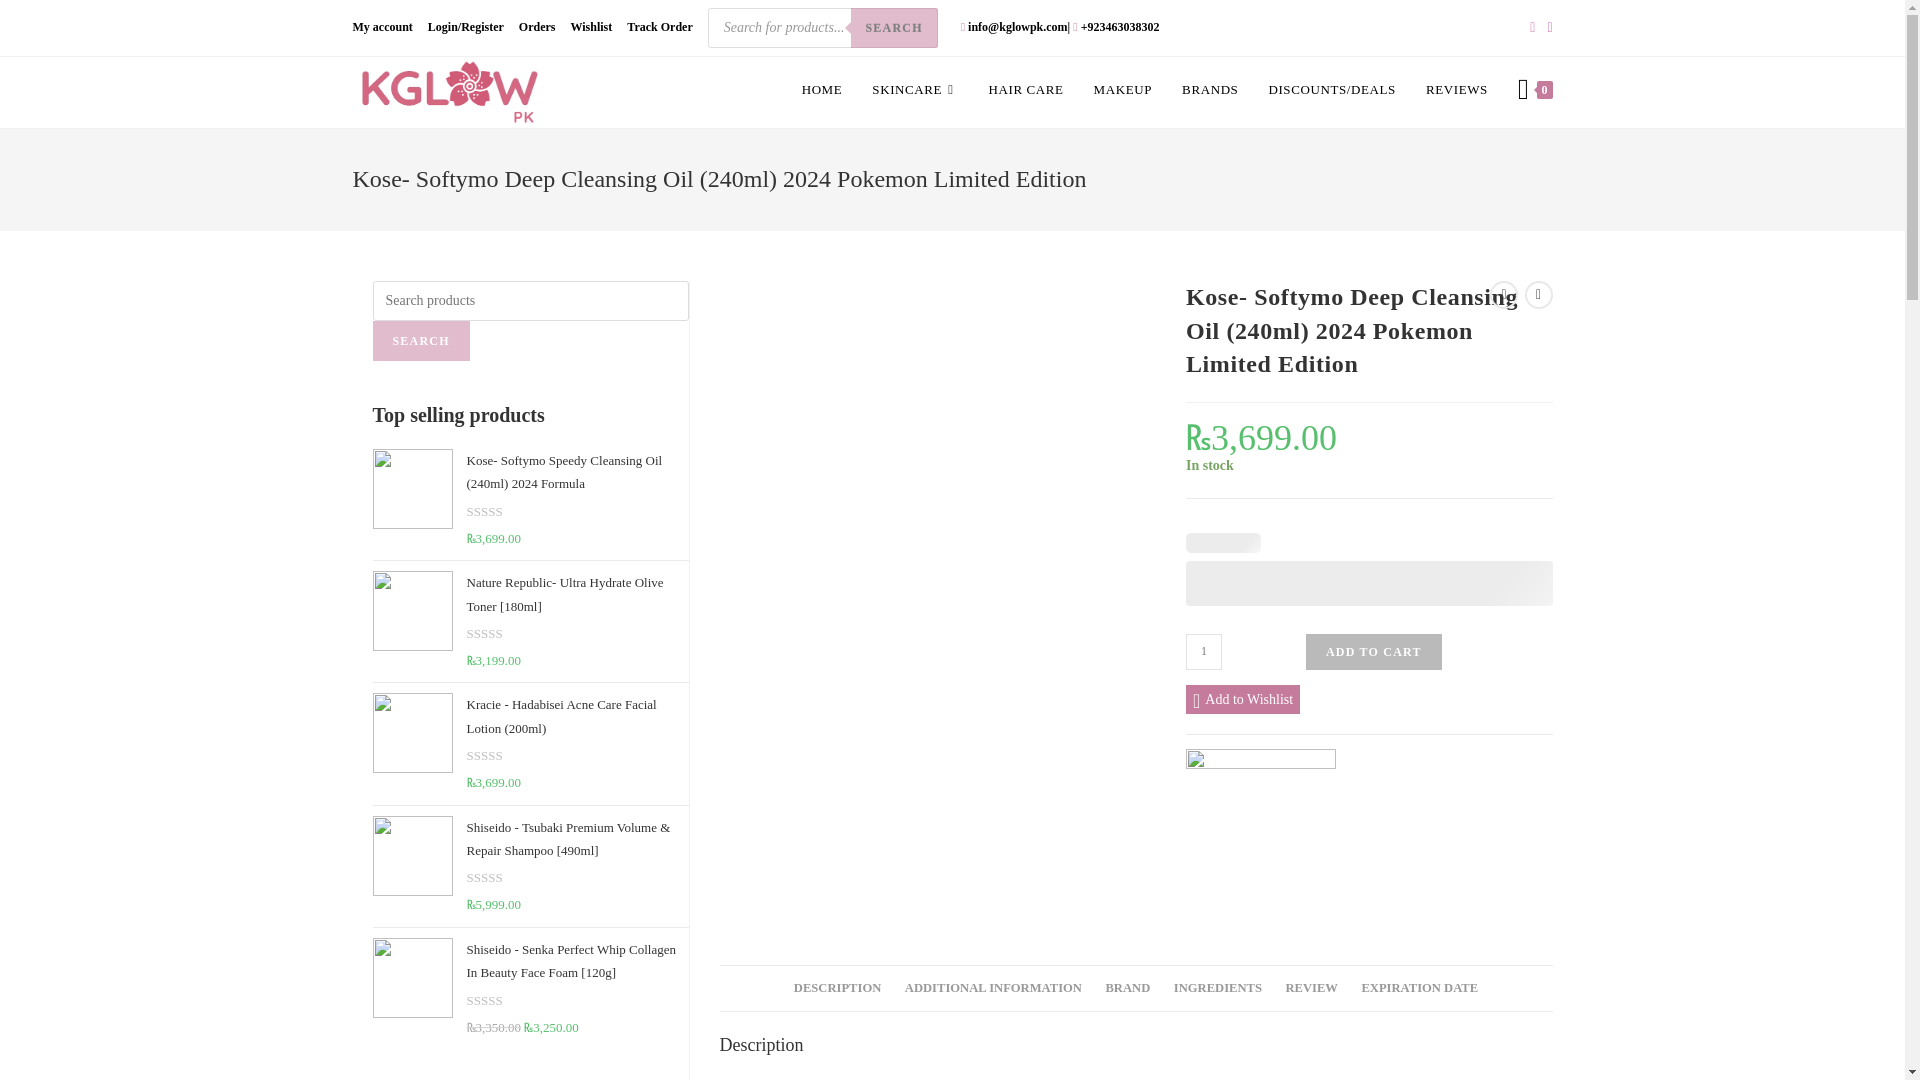  I want to click on BRANDS, so click(1210, 90).